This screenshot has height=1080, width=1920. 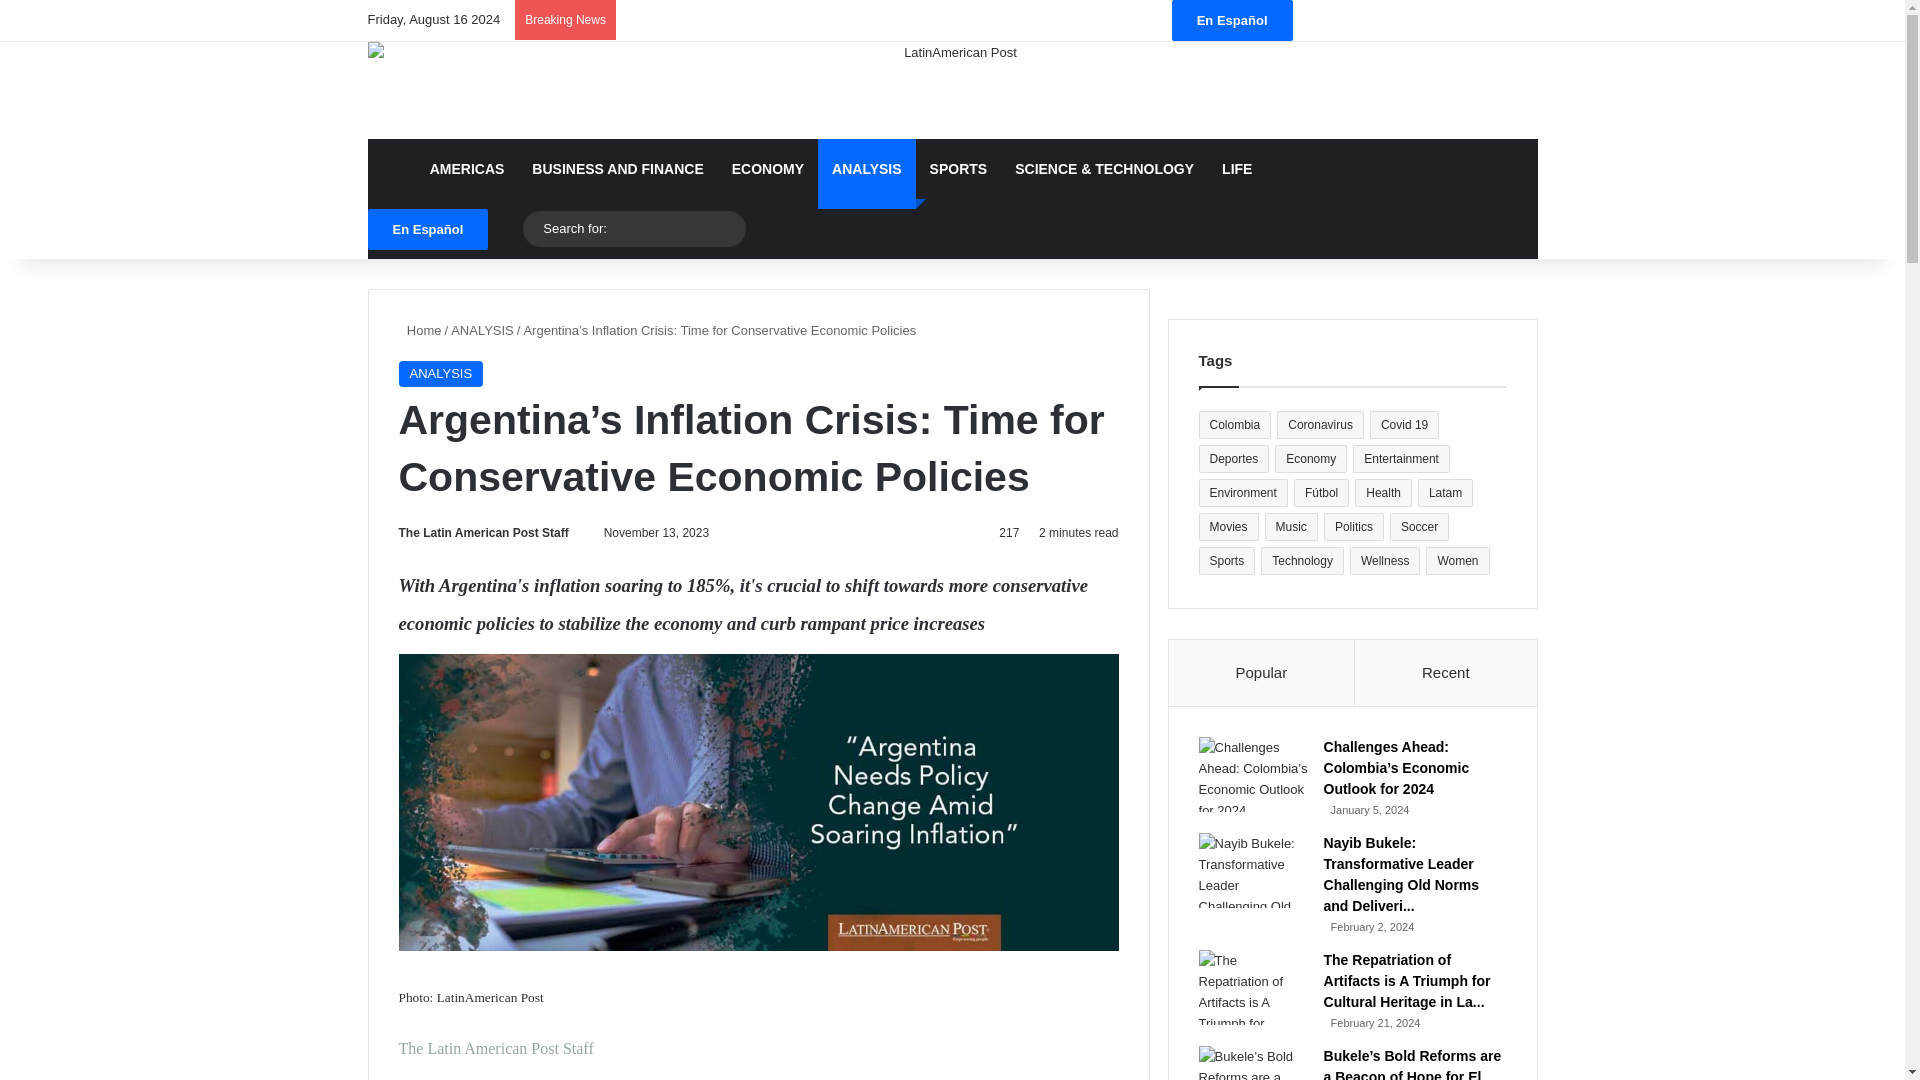 What do you see at coordinates (726, 228) in the screenshot?
I see `Search for:` at bounding box center [726, 228].